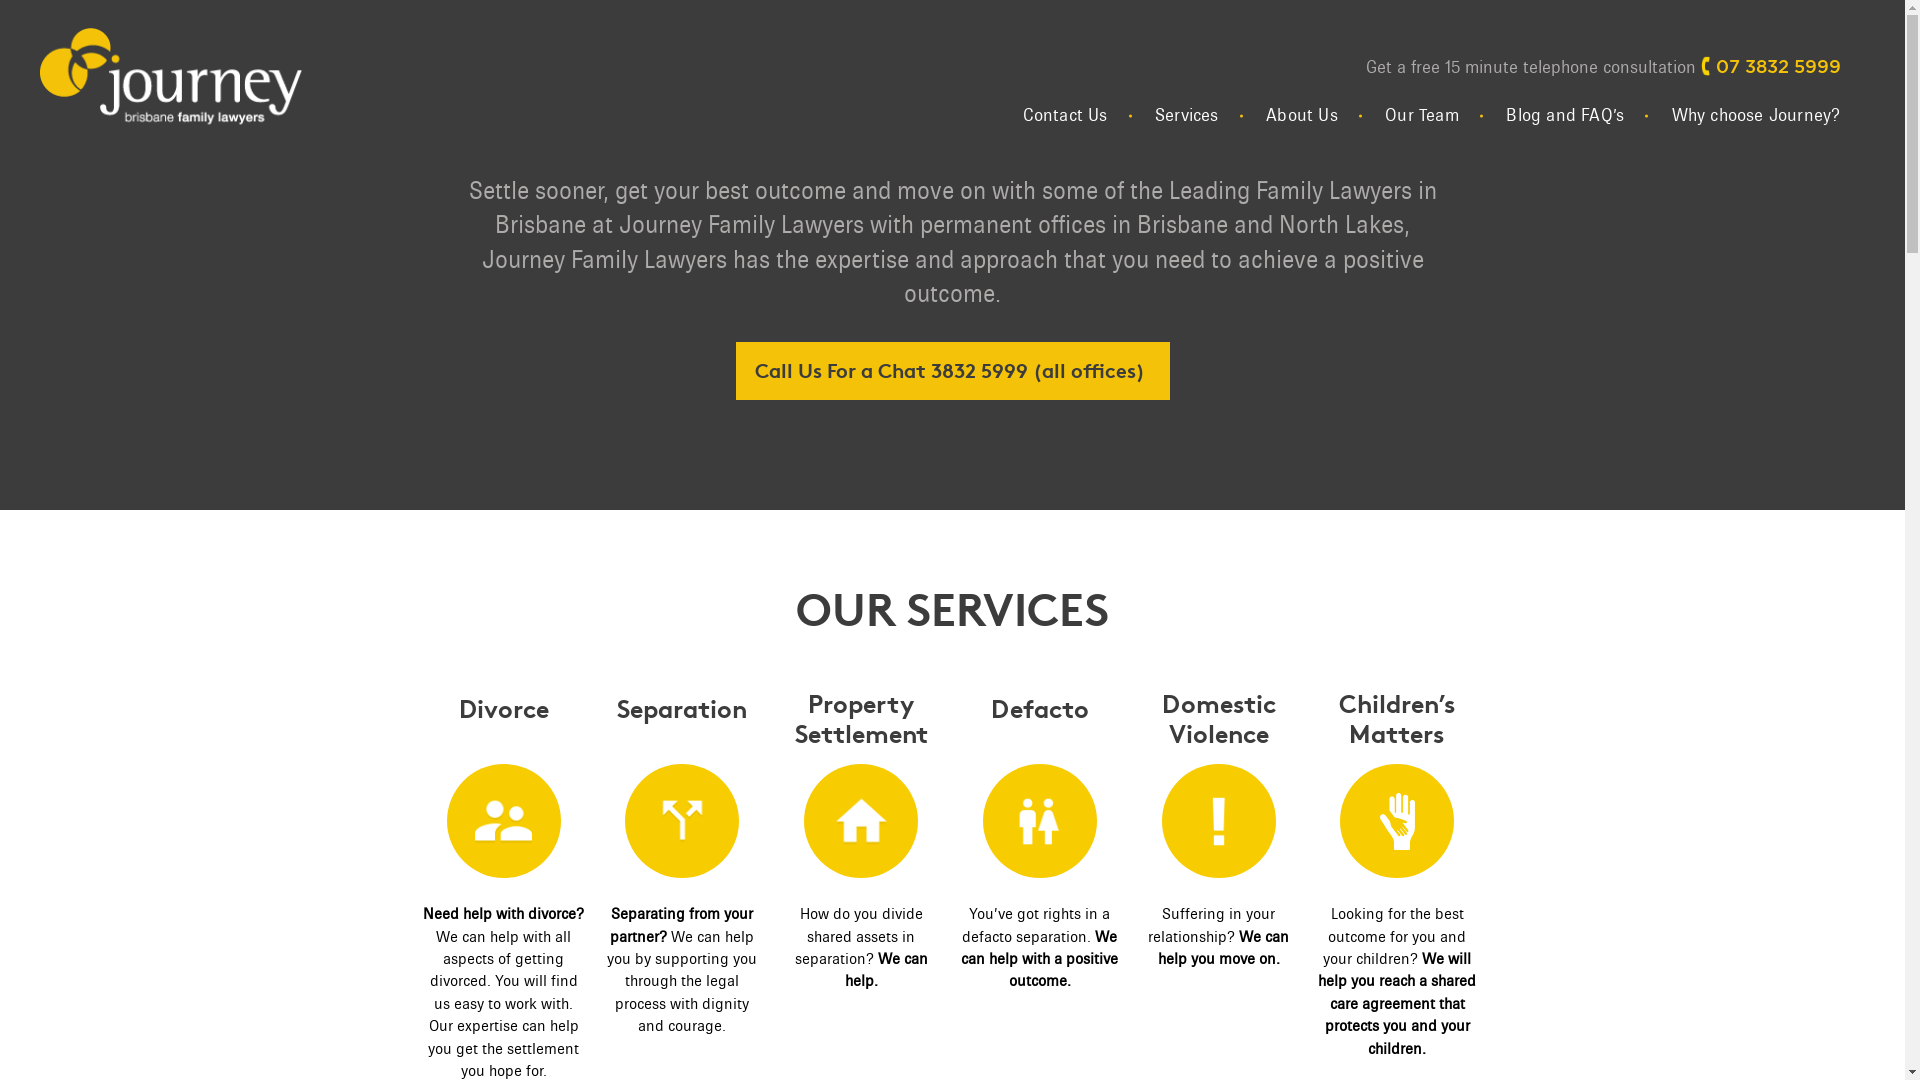  Describe the element at coordinates (1770, 66) in the screenshot. I see `07 3832 5999` at that location.